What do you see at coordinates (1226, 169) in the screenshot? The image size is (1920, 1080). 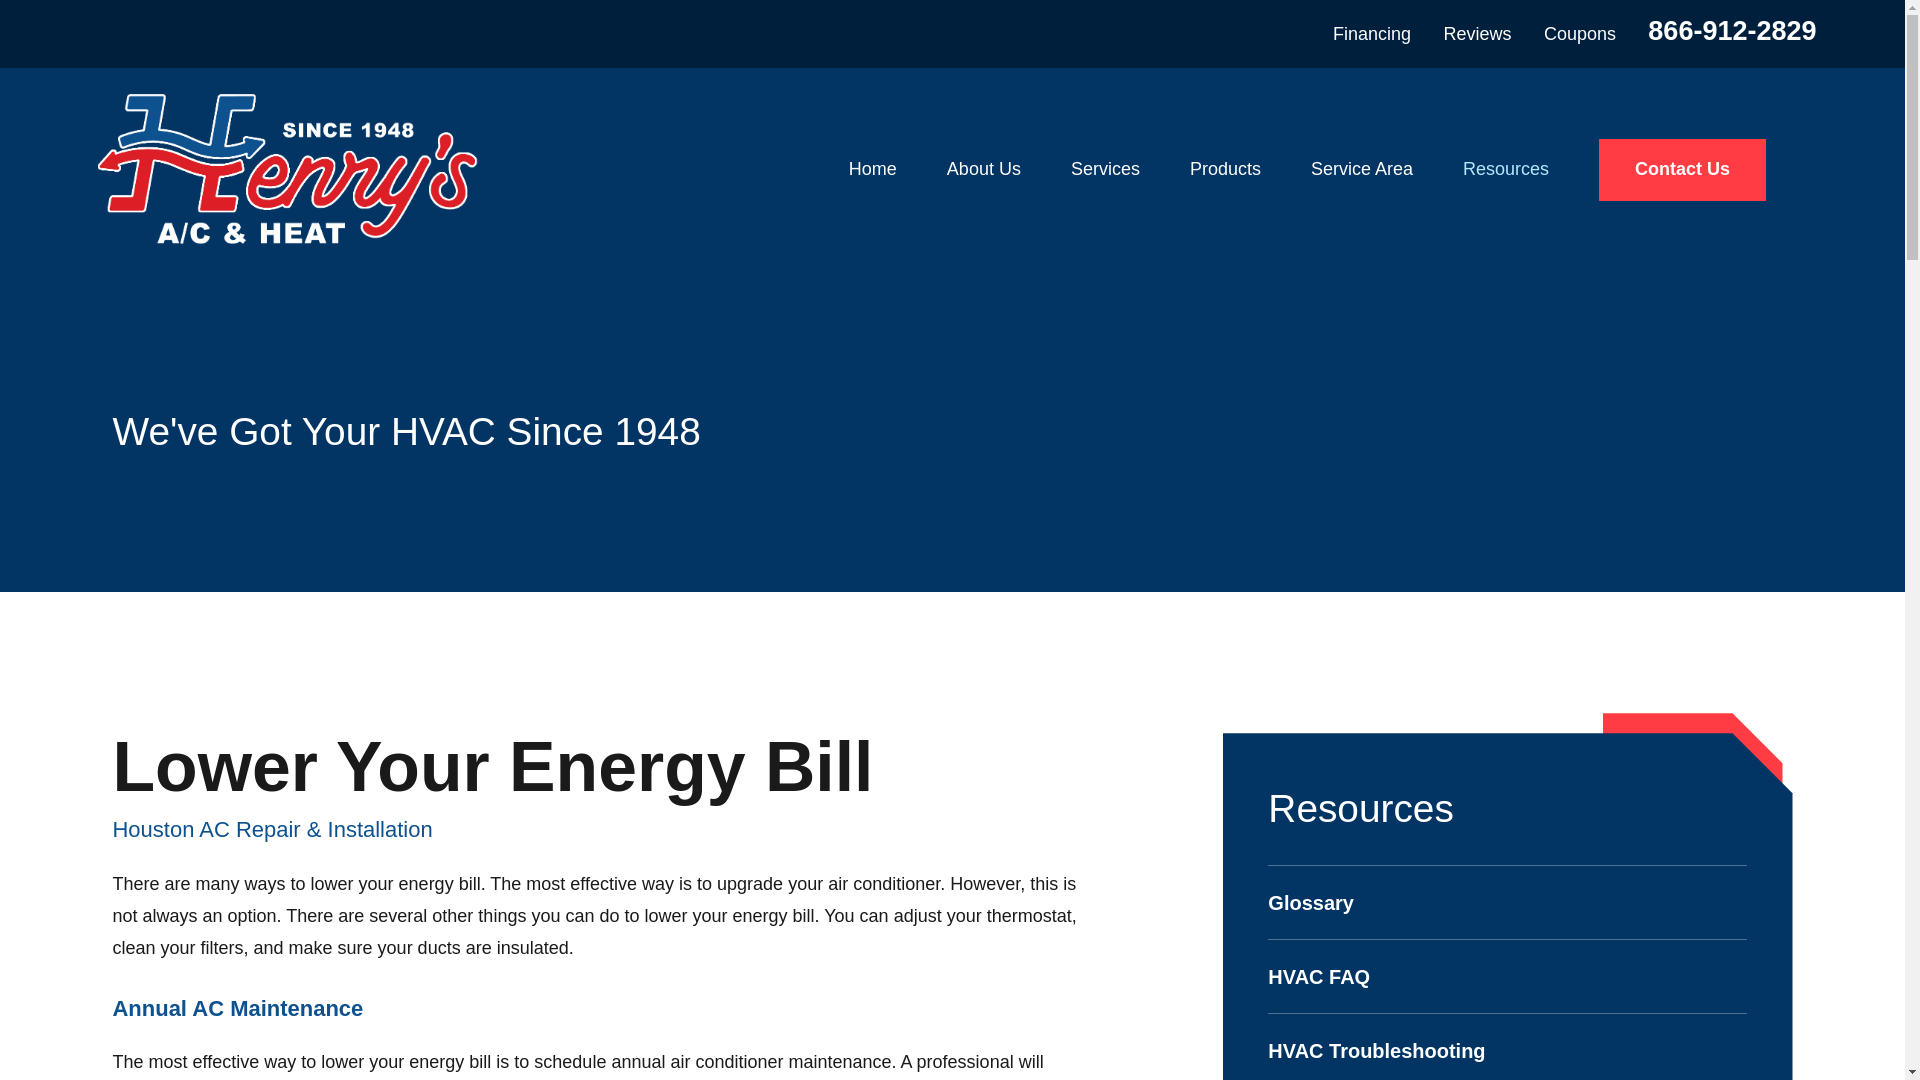 I see `Products` at bounding box center [1226, 169].